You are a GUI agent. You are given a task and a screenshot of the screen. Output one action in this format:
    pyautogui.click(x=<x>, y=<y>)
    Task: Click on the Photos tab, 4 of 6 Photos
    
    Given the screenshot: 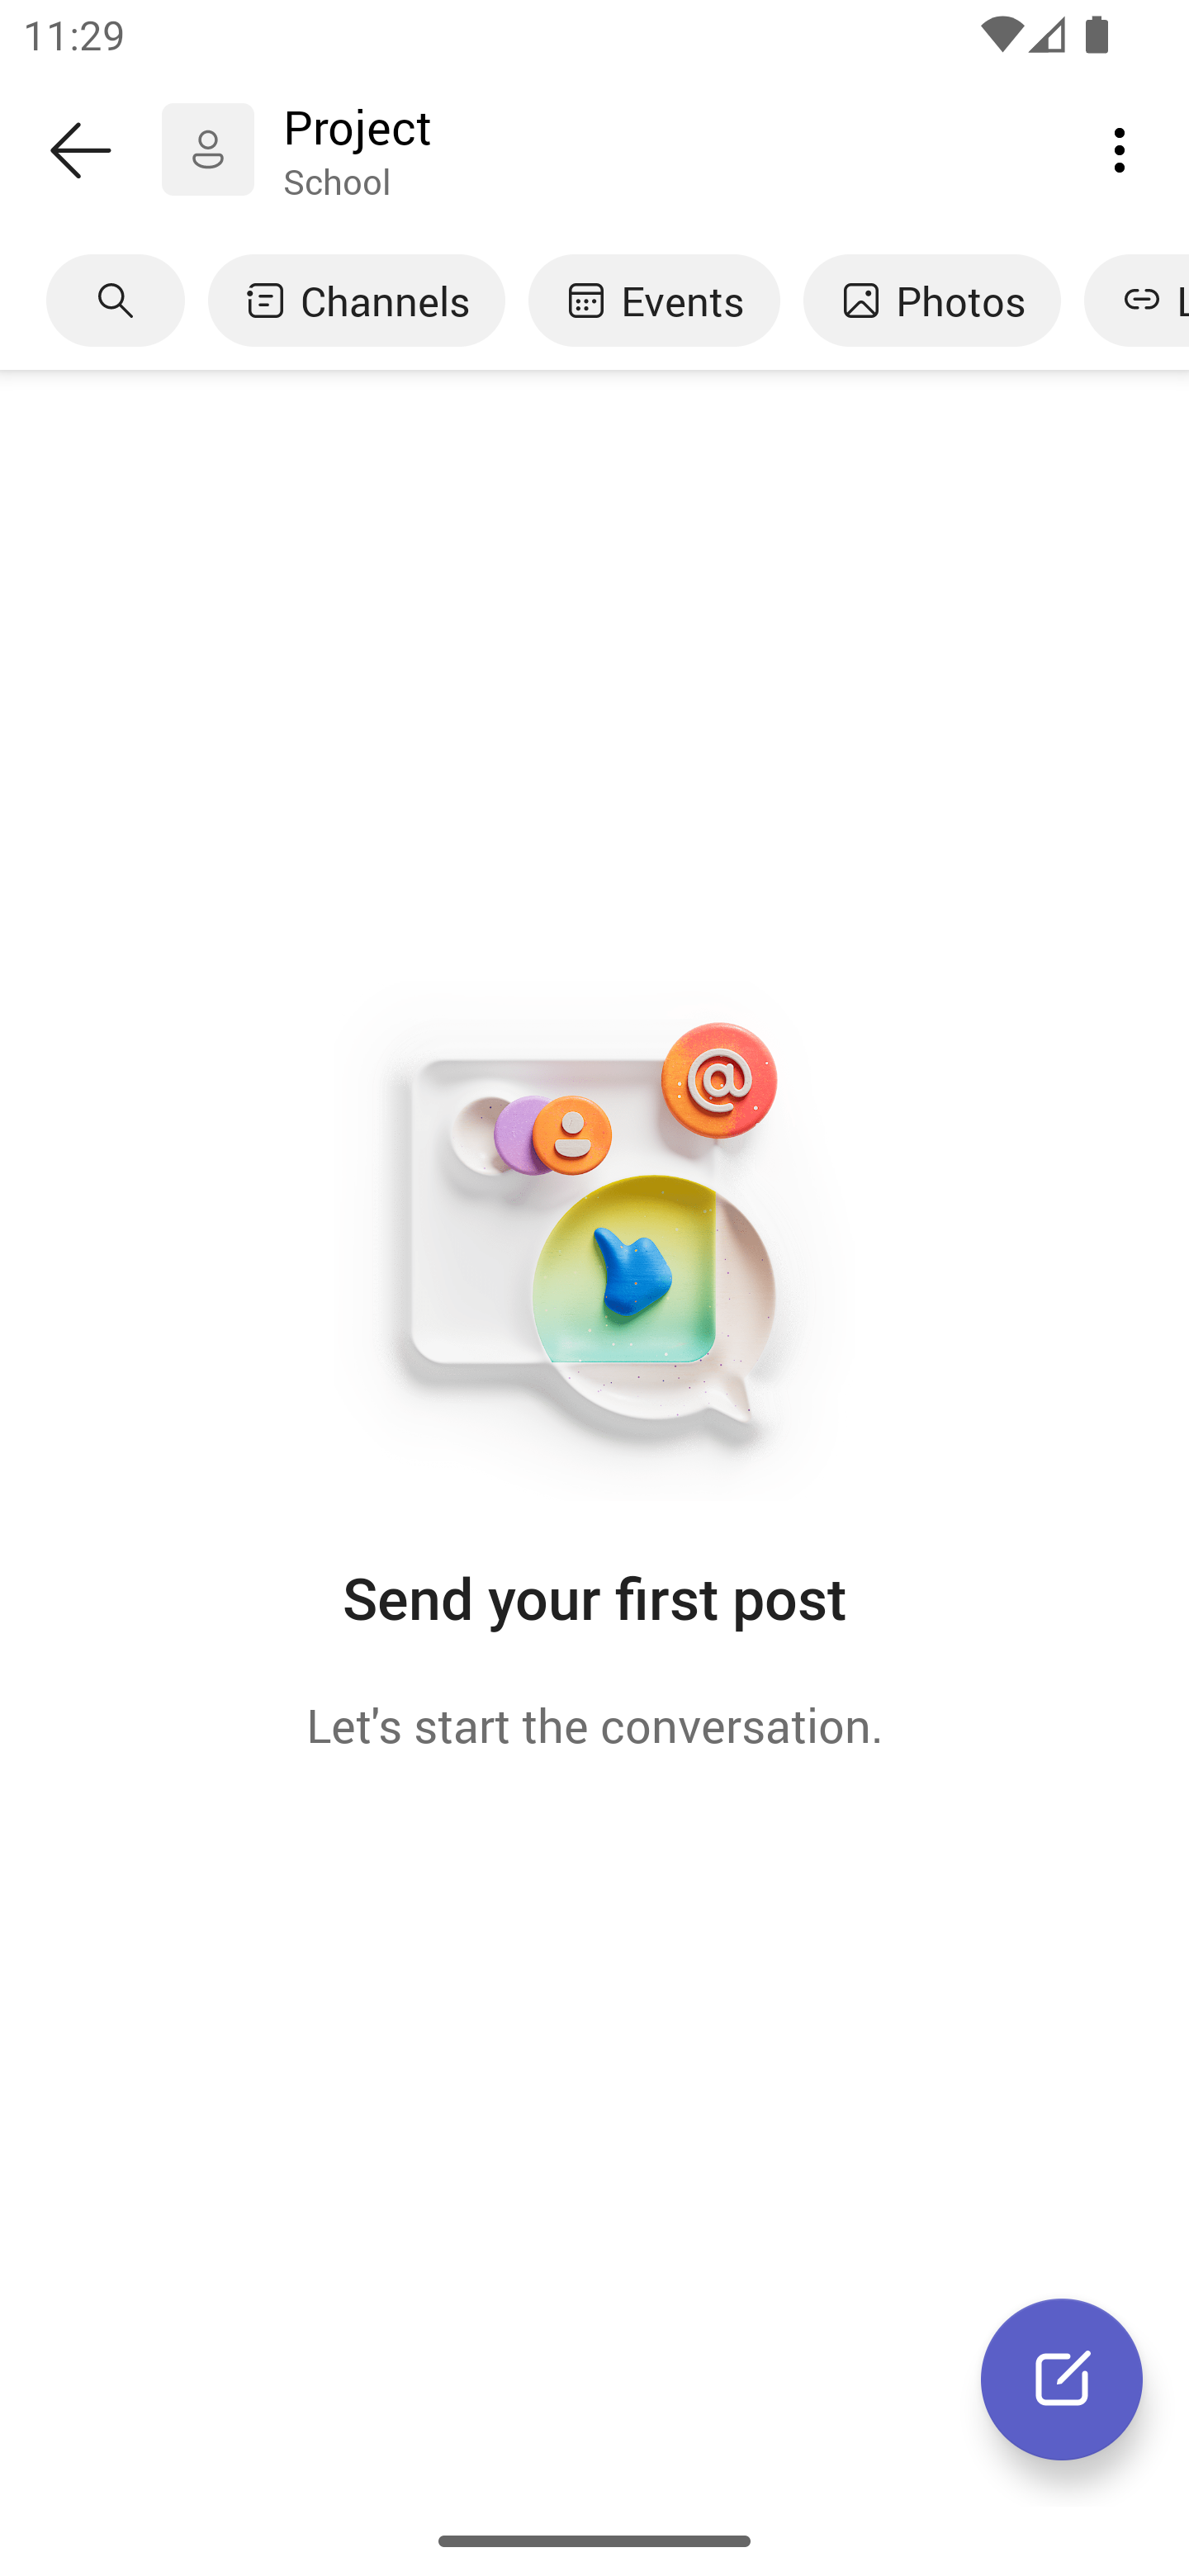 What is the action you would take?
    pyautogui.click(x=931, y=301)
    